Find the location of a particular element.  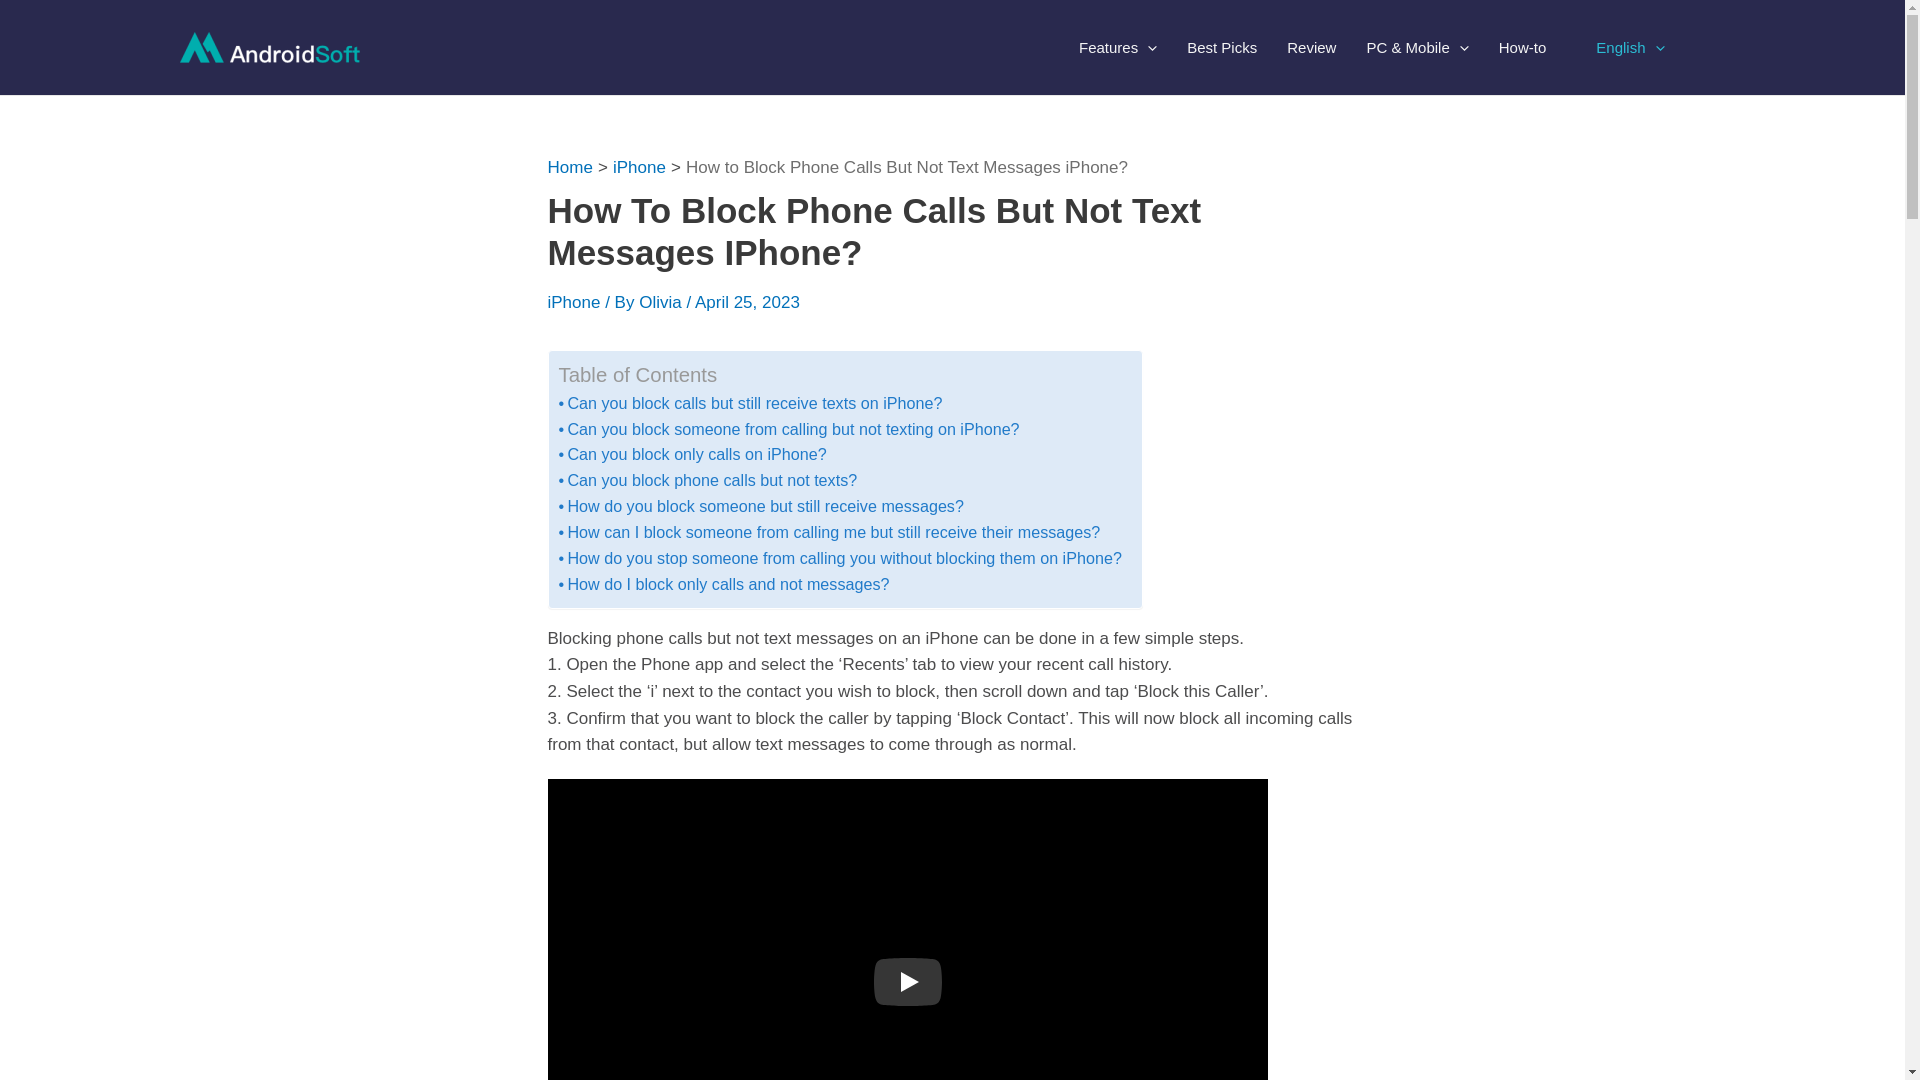

Home is located at coordinates (570, 167).